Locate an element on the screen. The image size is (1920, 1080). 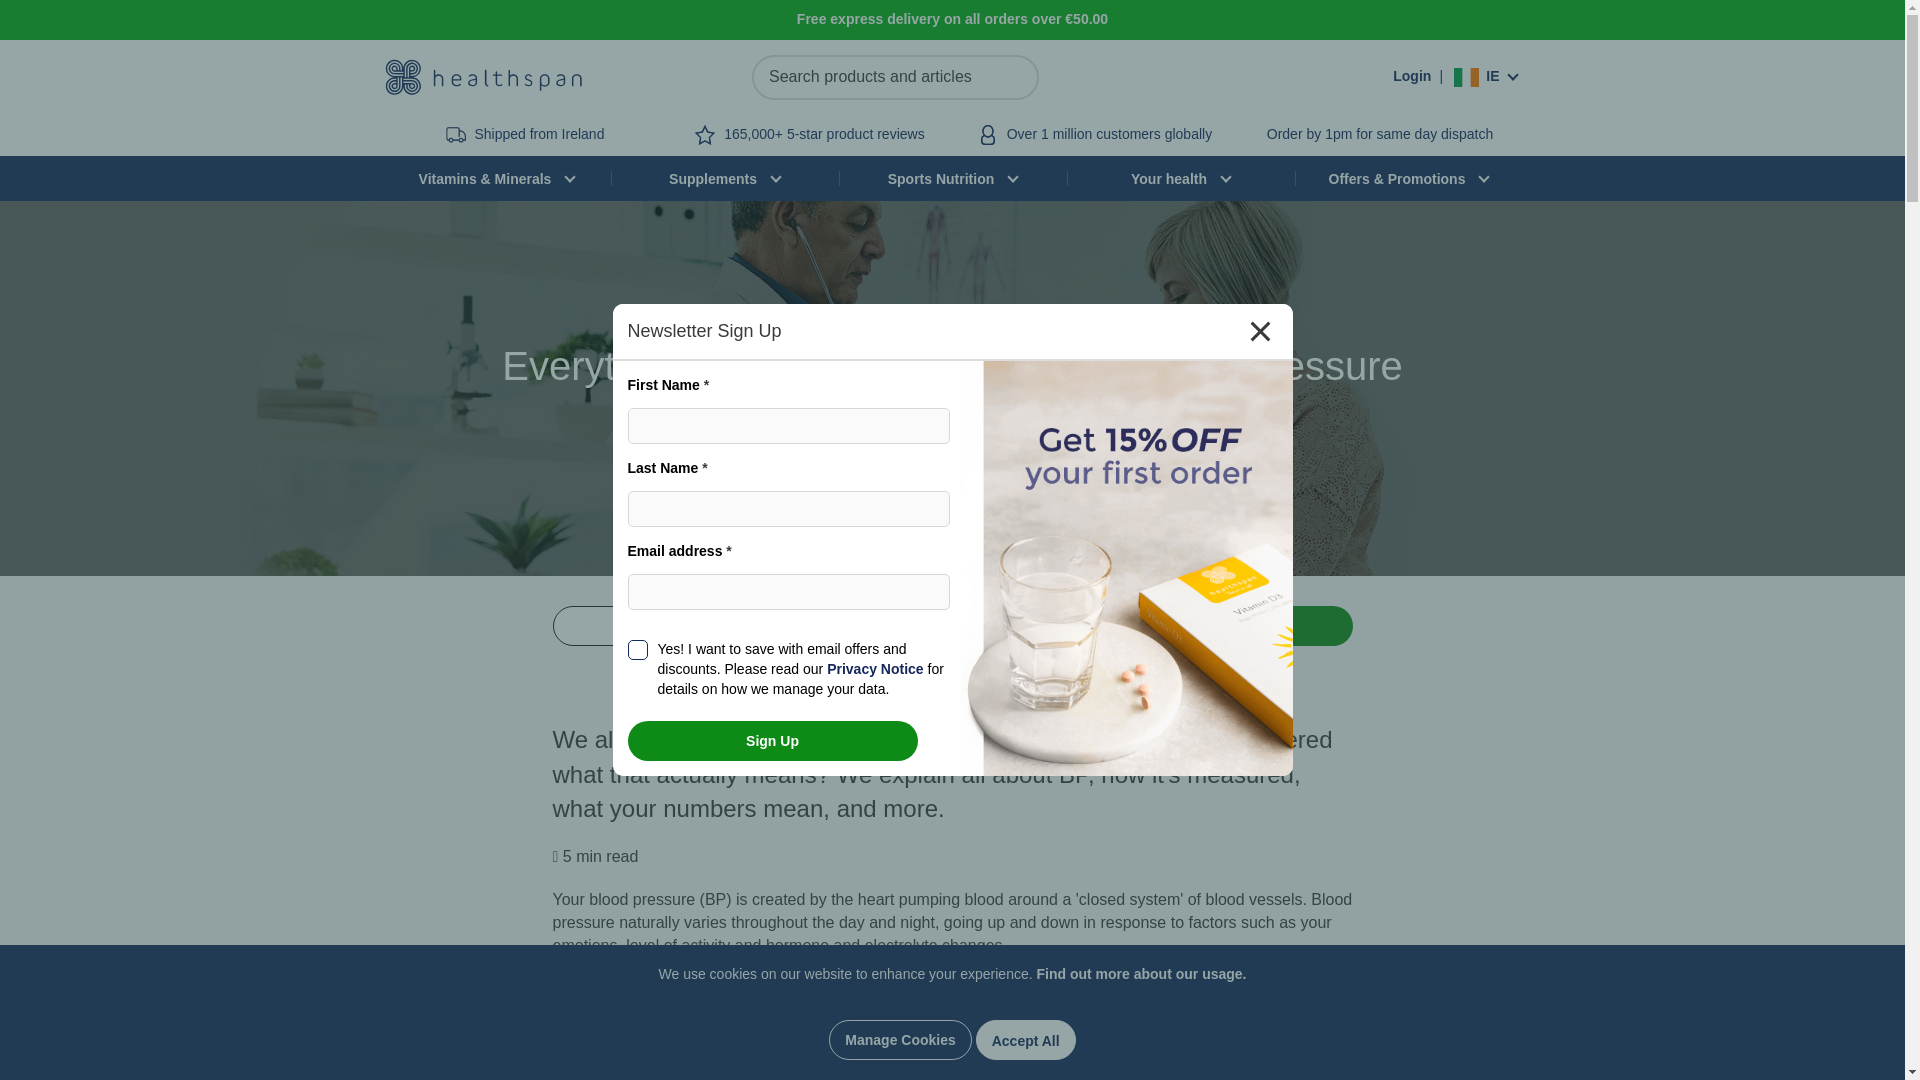
Go is located at coordinates (1014, 78).